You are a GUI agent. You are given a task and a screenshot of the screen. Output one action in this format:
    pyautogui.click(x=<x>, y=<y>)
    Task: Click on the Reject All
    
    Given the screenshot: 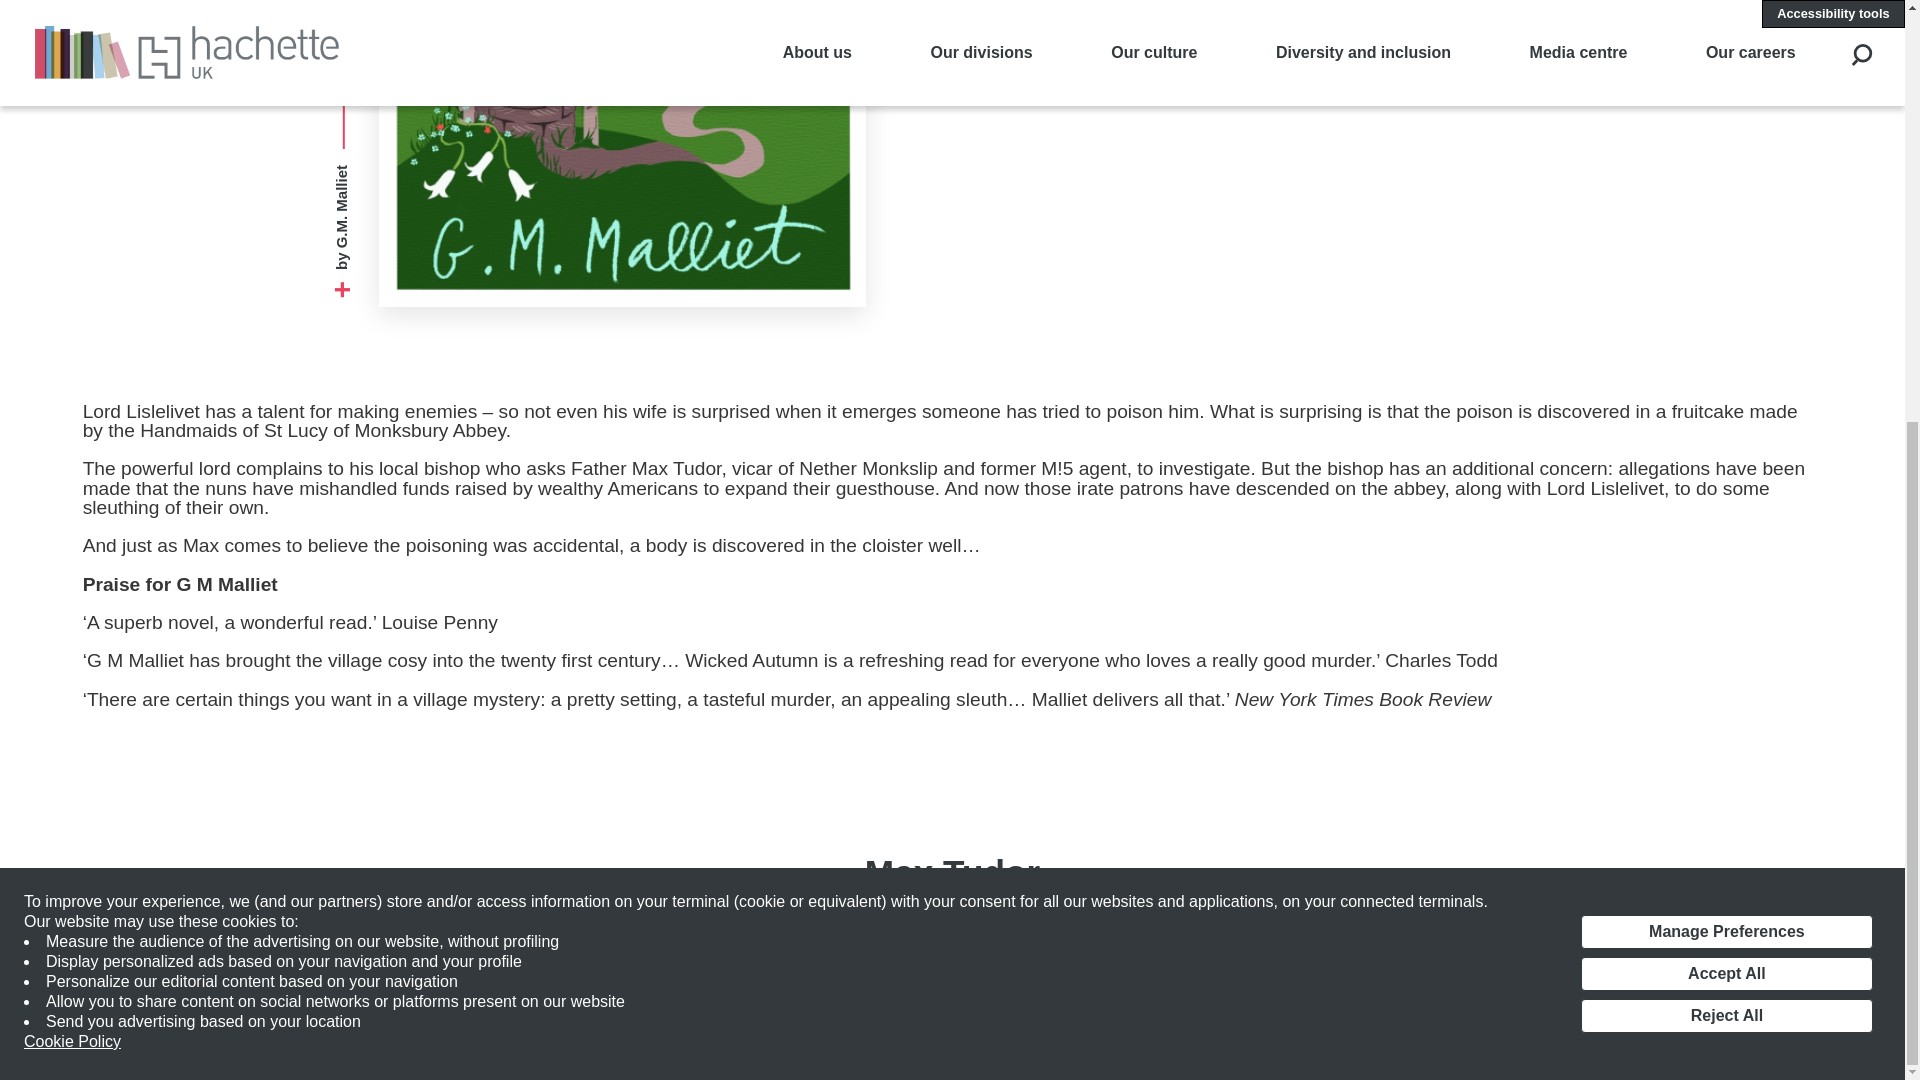 What is the action you would take?
    pyautogui.click(x=1726, y=332)
    